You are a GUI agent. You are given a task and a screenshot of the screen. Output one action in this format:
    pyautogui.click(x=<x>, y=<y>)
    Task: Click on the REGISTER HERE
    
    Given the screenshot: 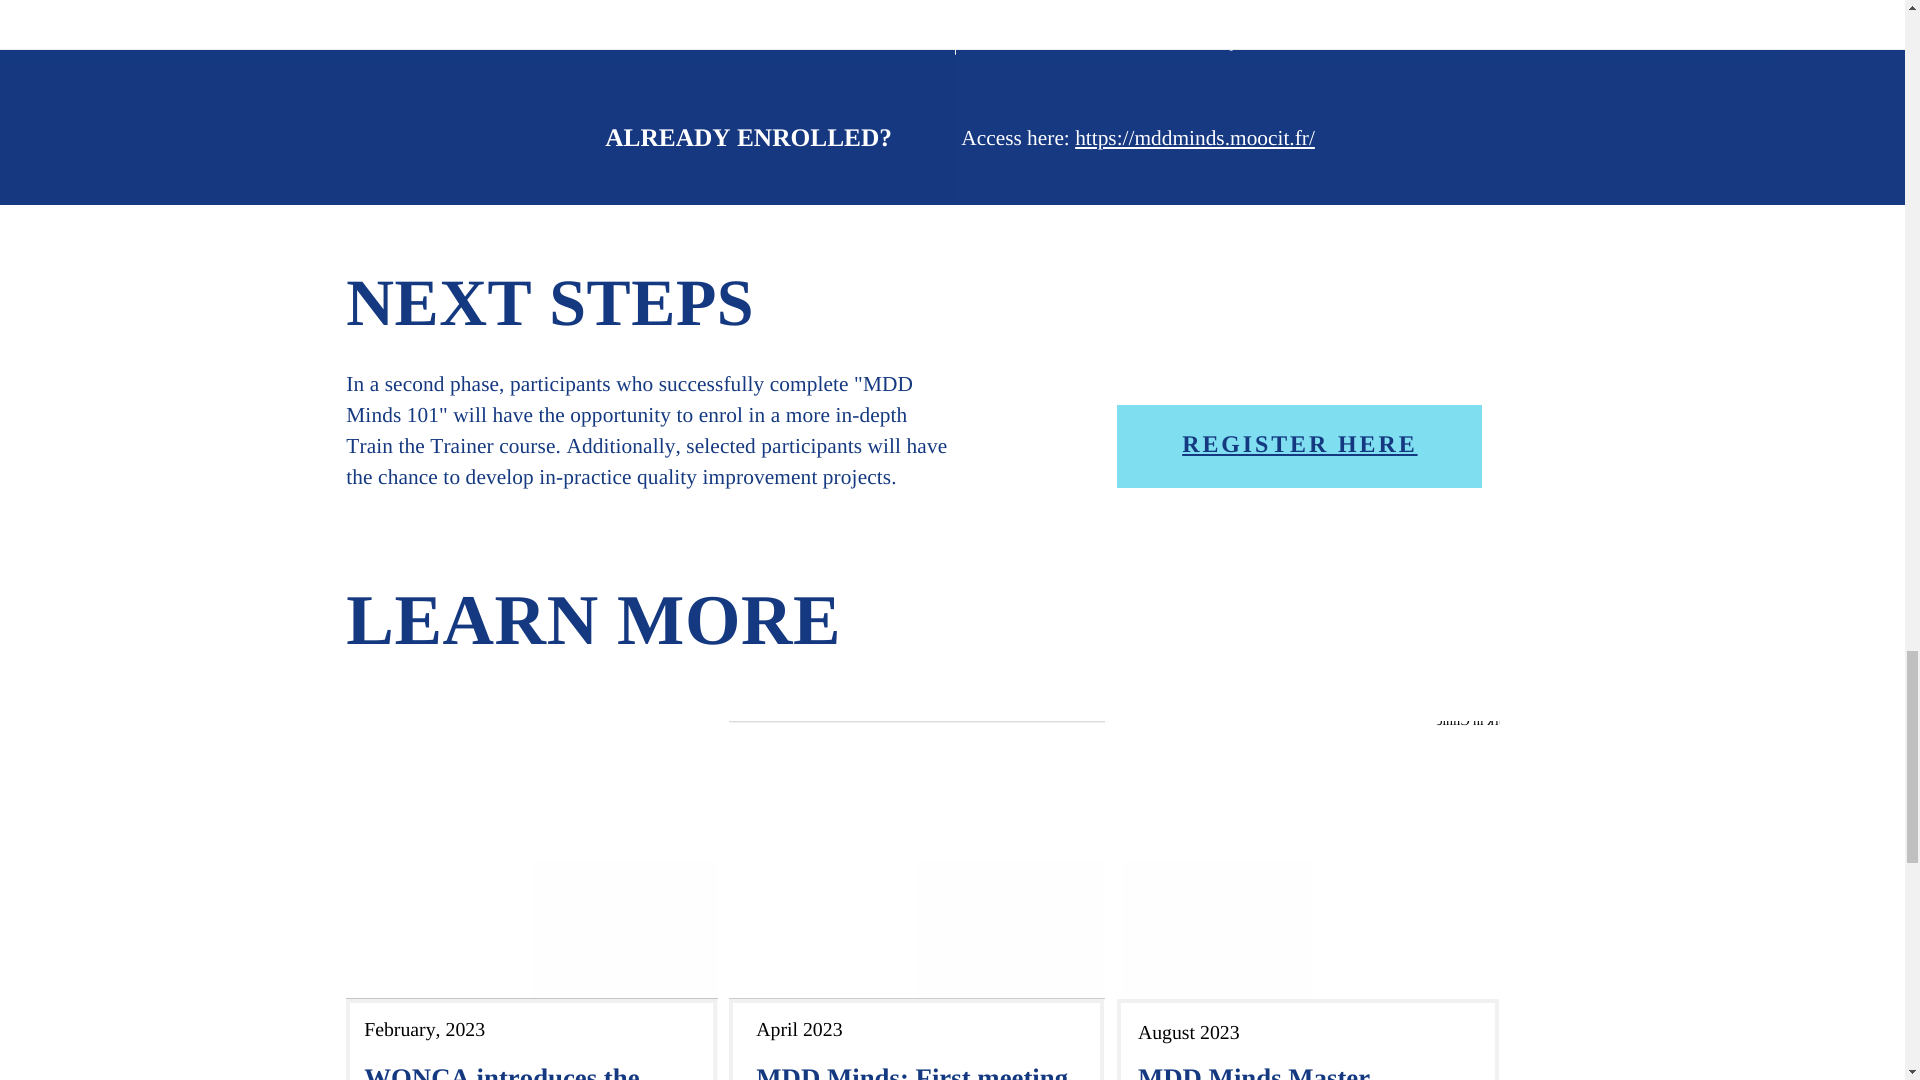 What is the action you would take?
    pyautogui.click(x=1299, y=444)
    